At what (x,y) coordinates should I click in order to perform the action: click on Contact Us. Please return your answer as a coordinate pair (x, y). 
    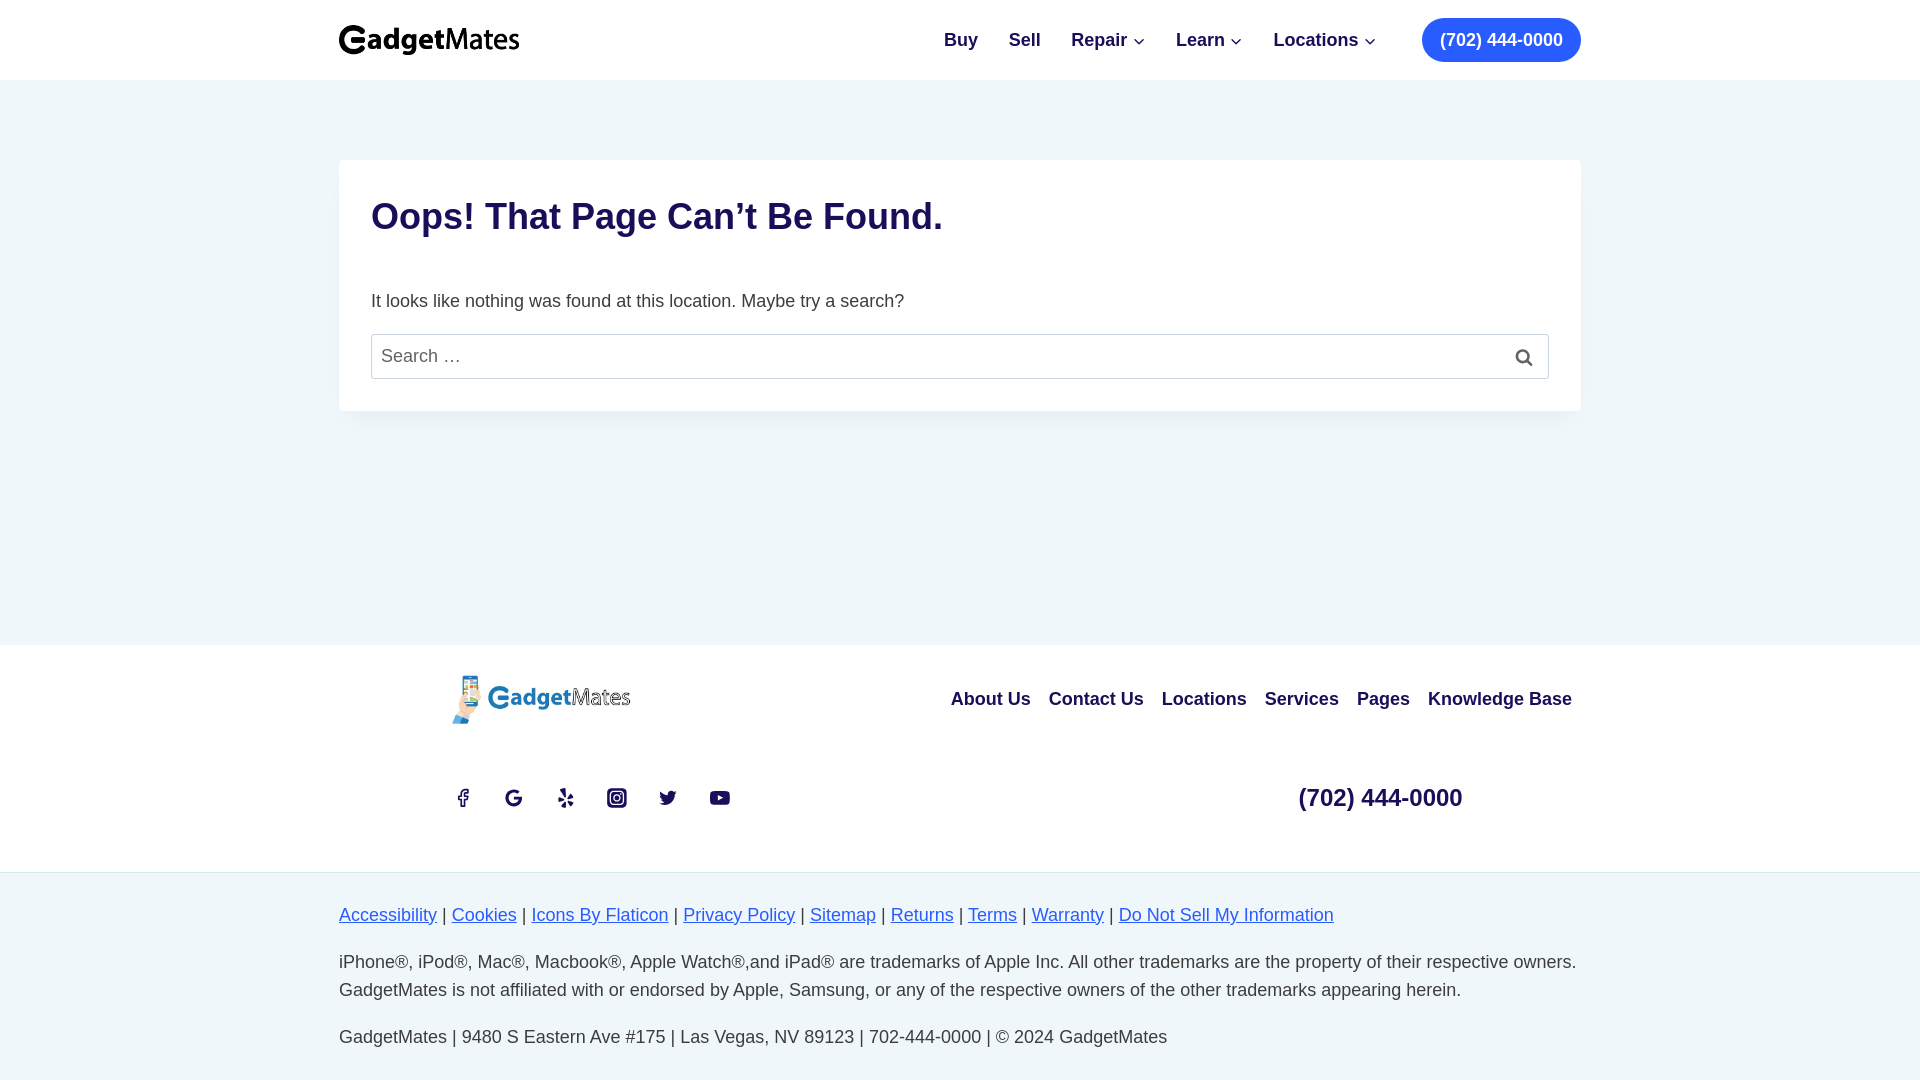
    Looking at the image, I should click on (1096, 699).